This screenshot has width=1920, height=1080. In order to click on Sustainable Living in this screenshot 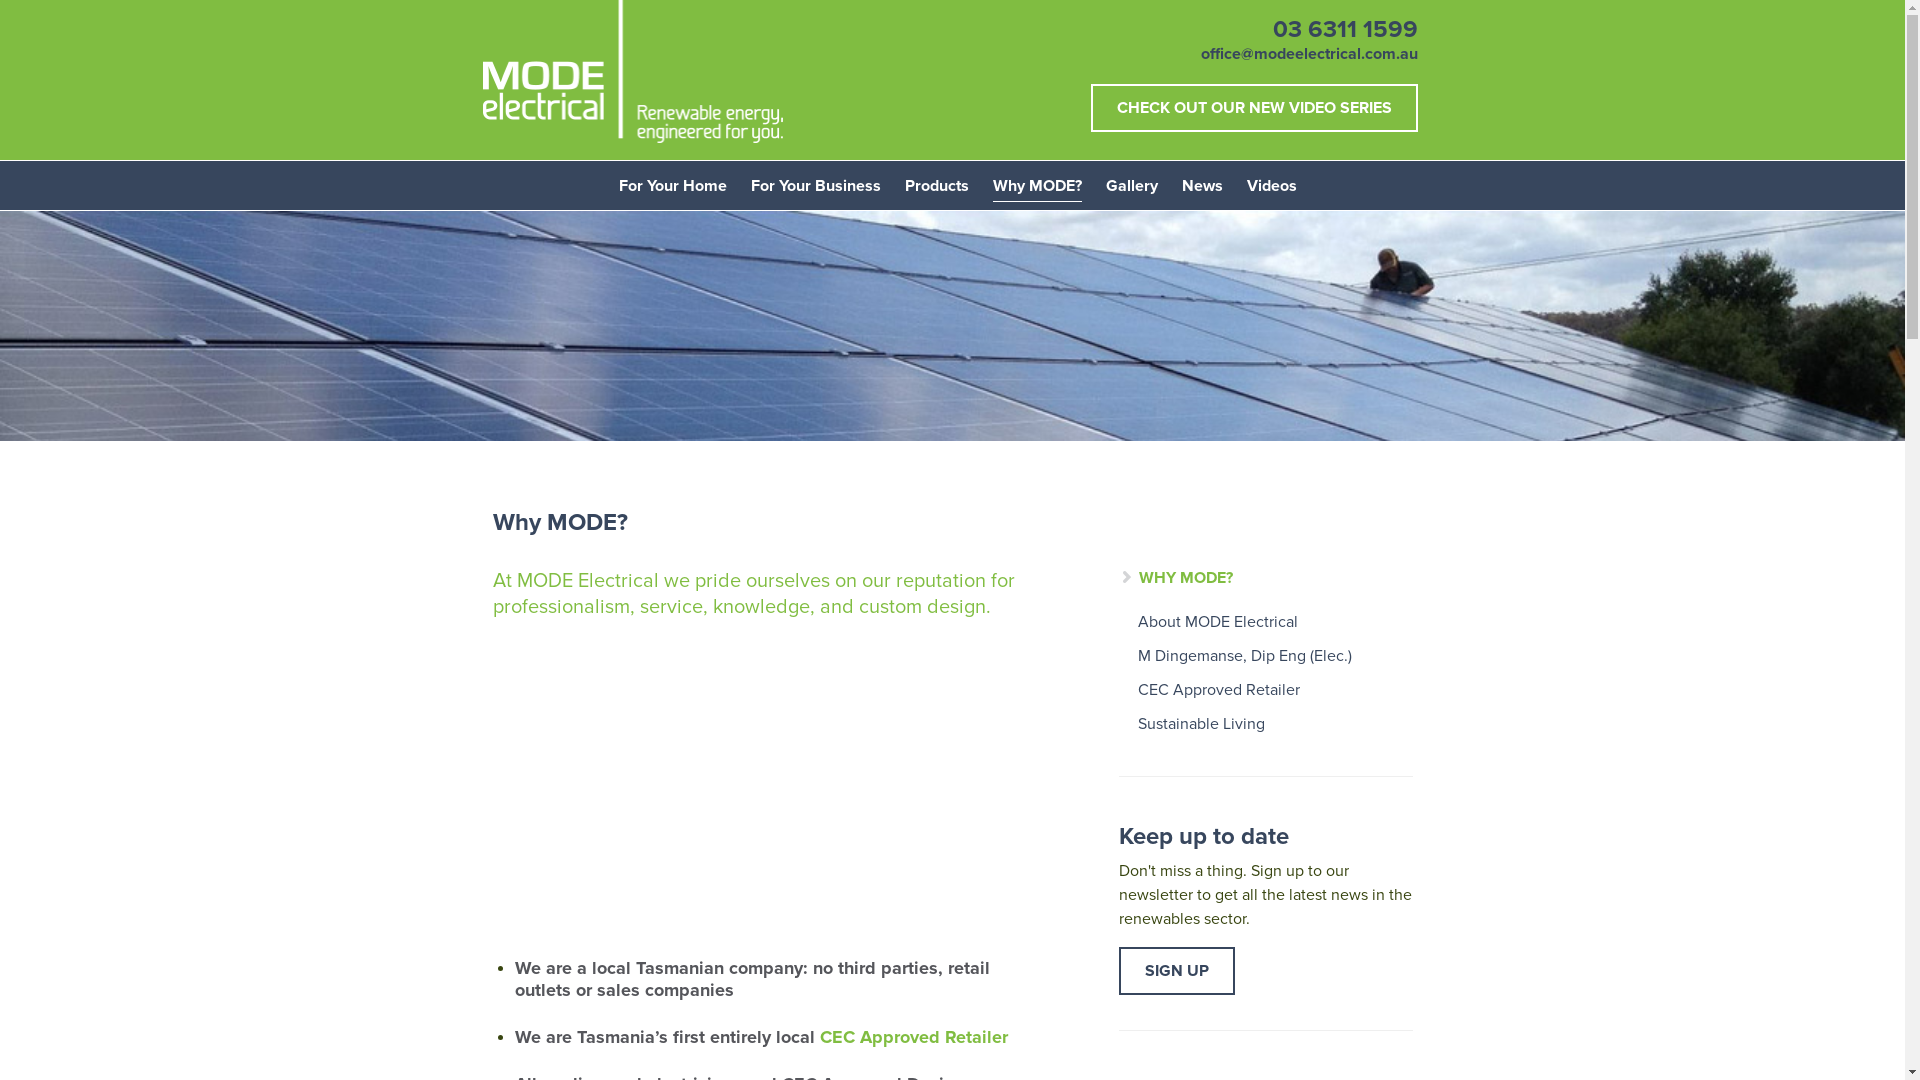, I will do `click(1266, 724)`.